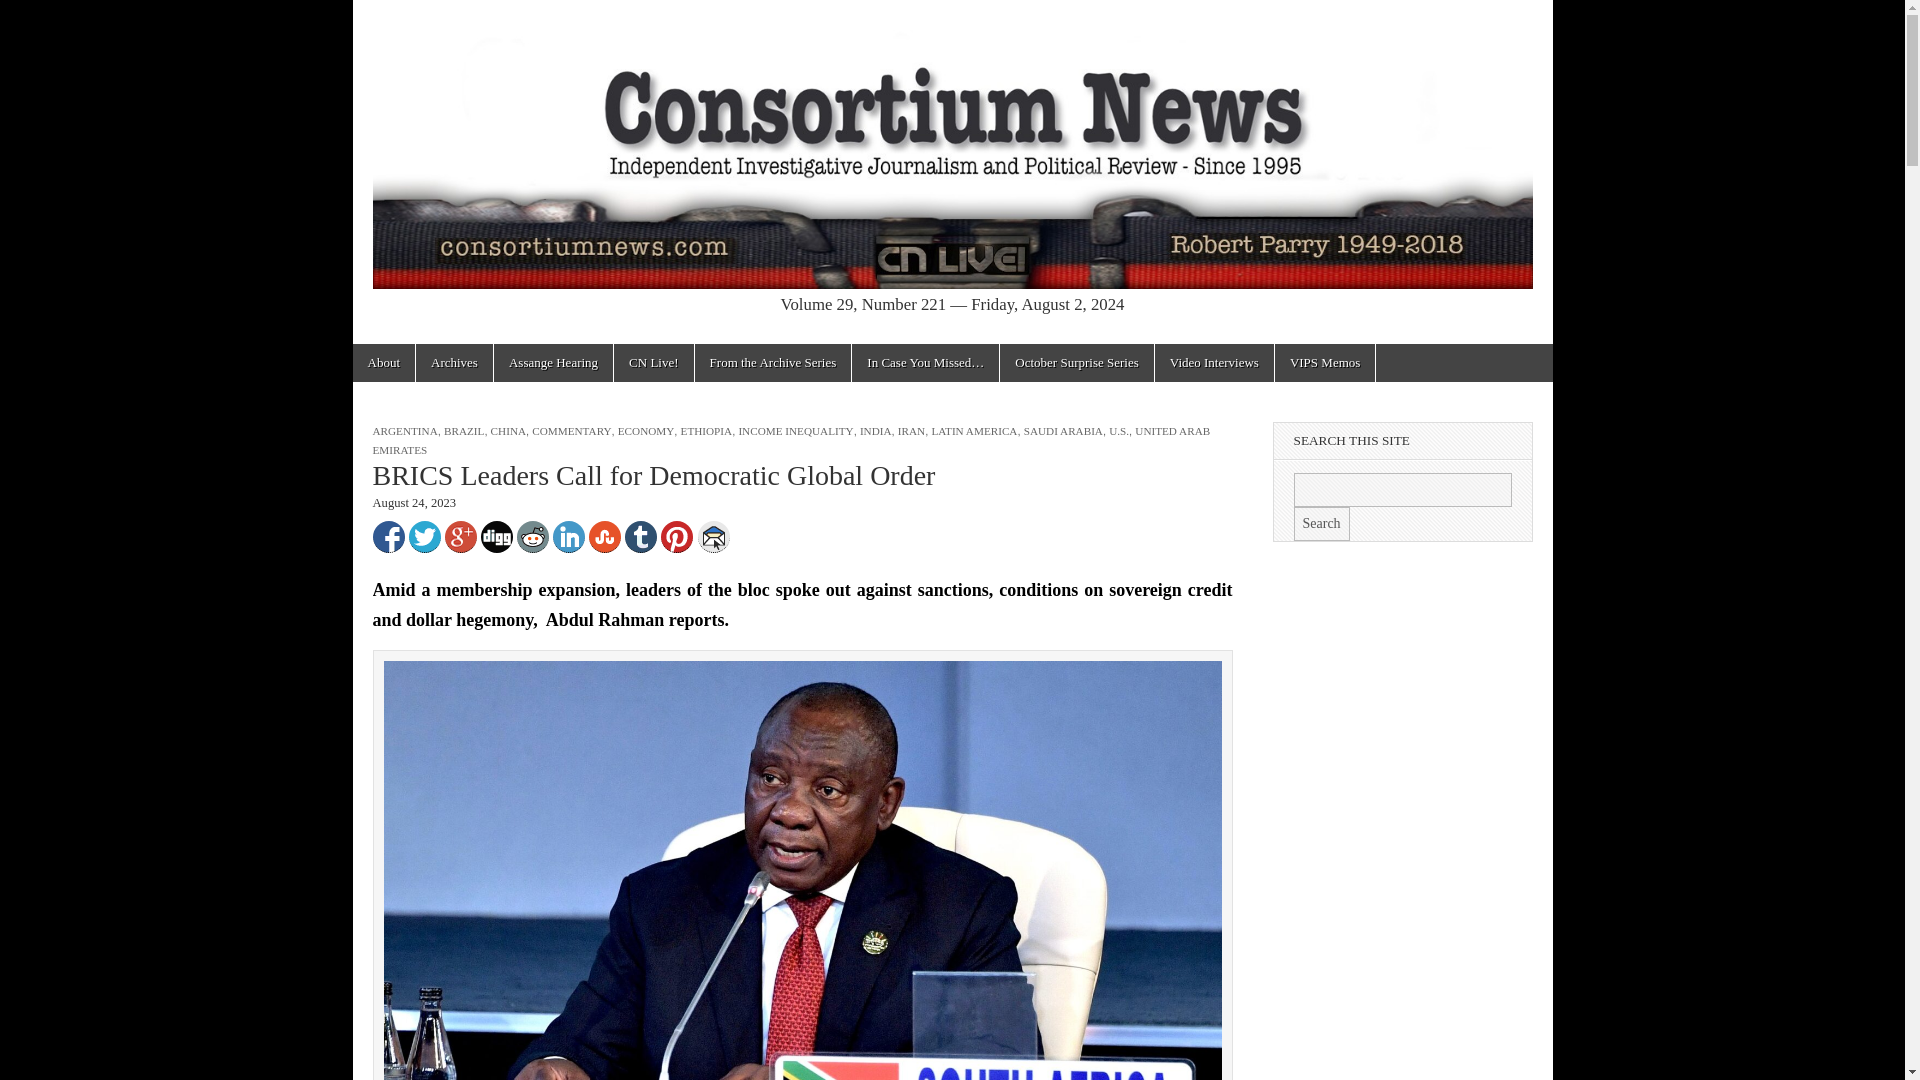 This screenshot has width=1920, height=1080. I want to click on Share to StumbleUpon, so click(604, 536).